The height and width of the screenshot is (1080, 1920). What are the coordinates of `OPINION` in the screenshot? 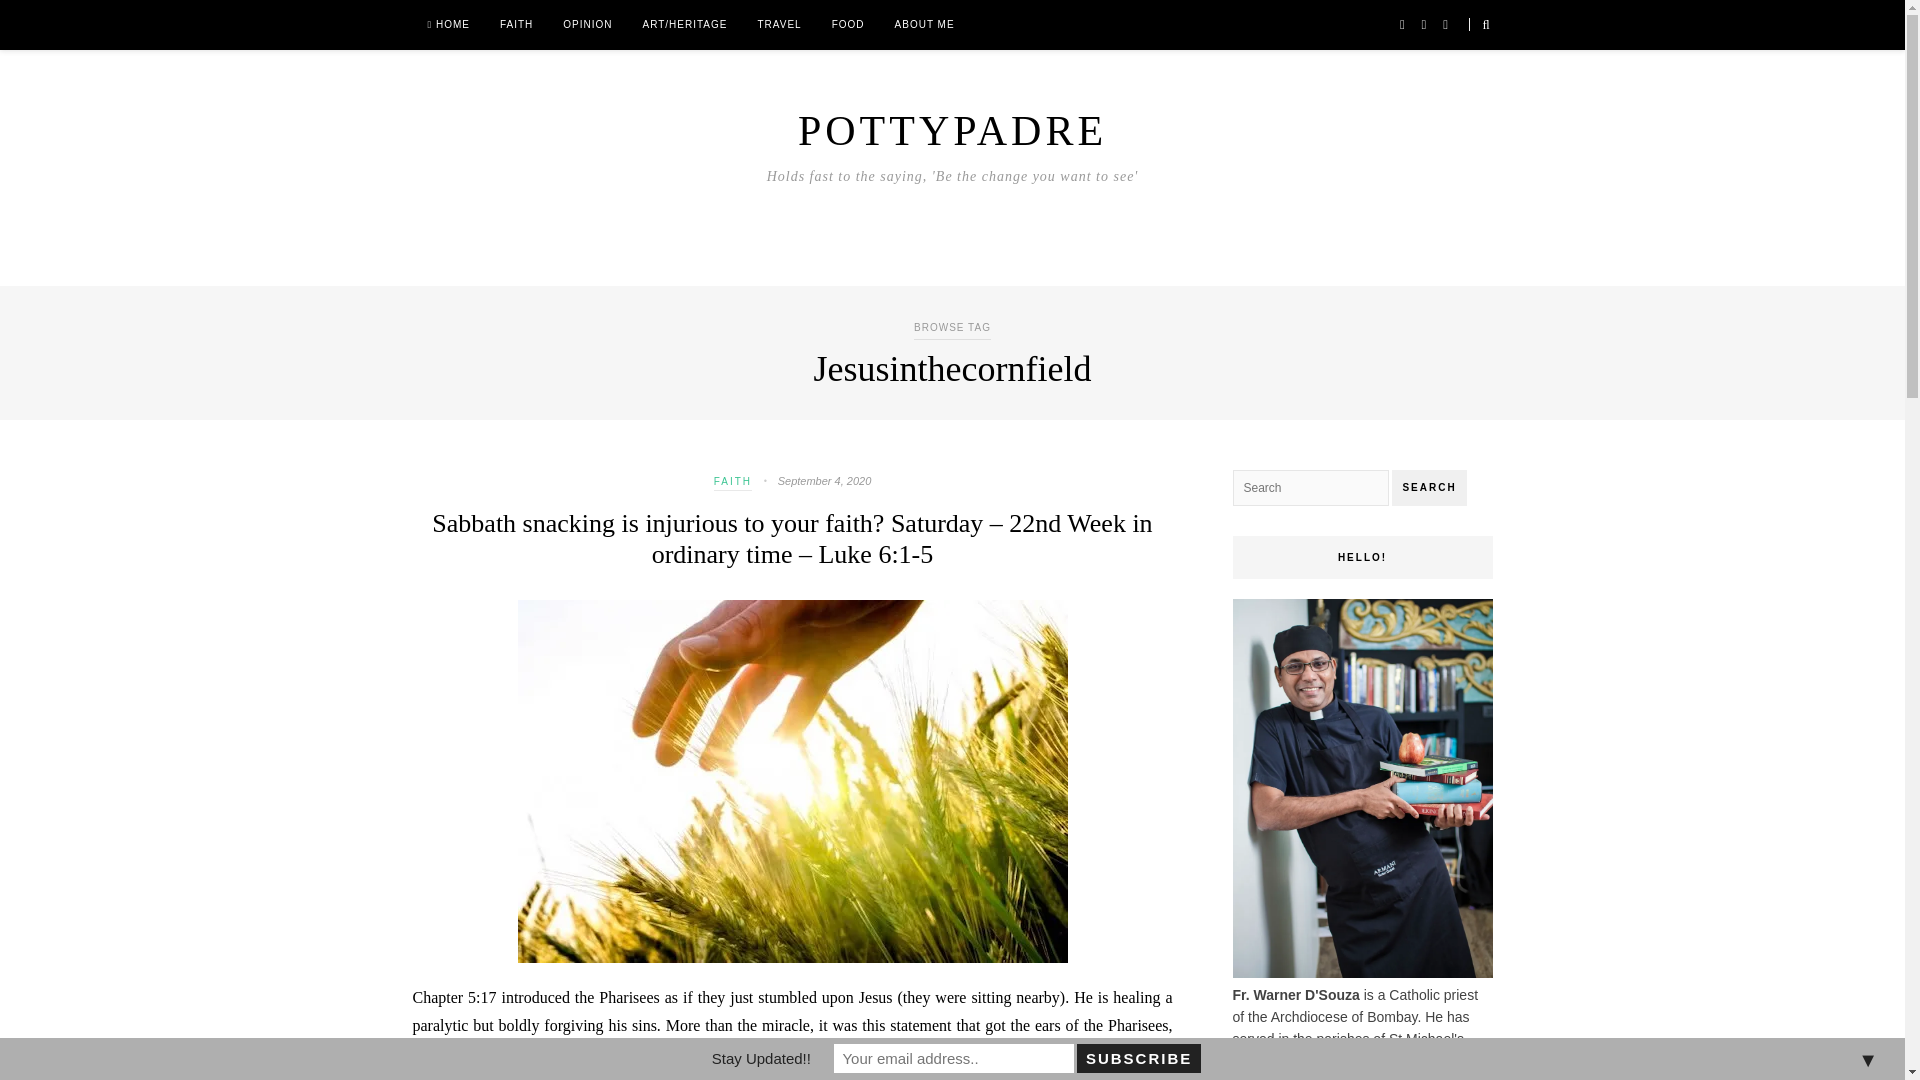 It's located at (587, 24).